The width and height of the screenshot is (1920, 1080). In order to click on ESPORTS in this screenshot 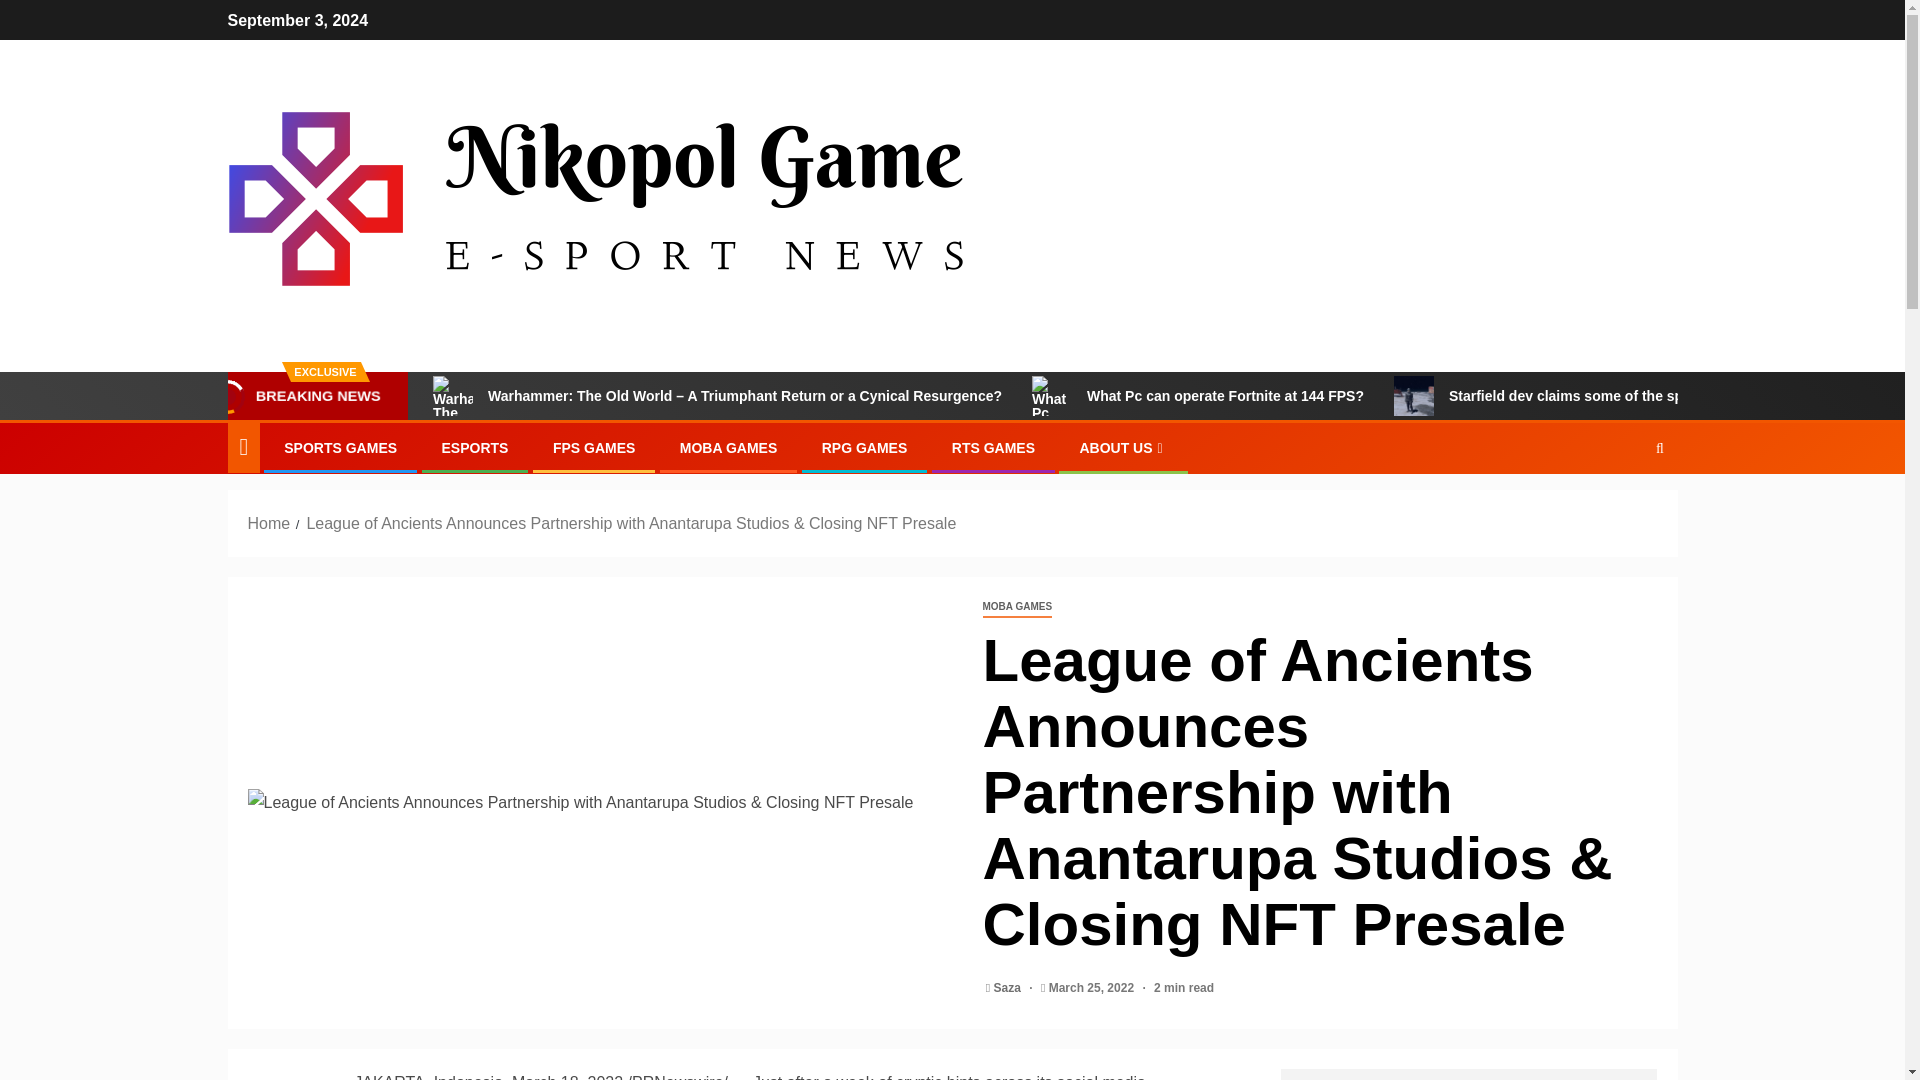, I will do `click(474, 447)`.